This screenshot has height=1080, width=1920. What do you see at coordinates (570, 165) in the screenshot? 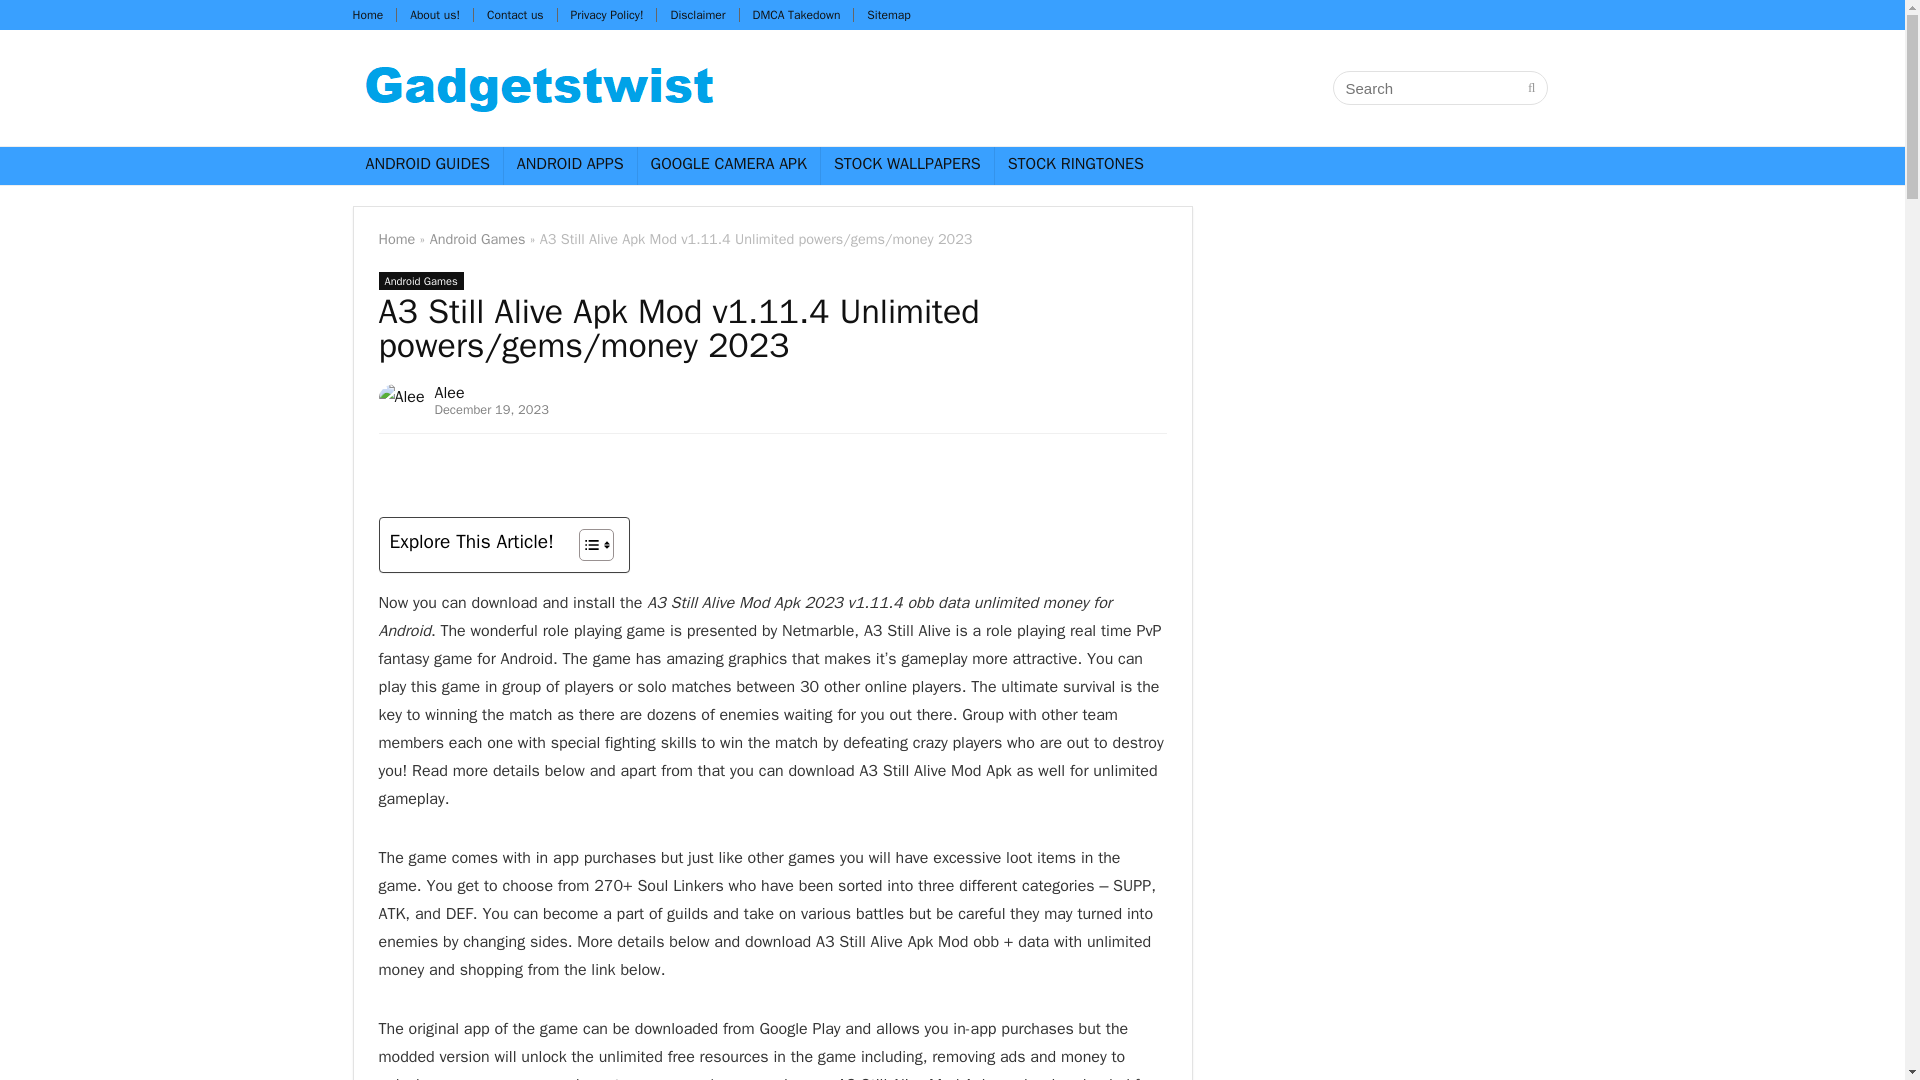
I see `ANDROID APPS` at bounding box center [570, 165].